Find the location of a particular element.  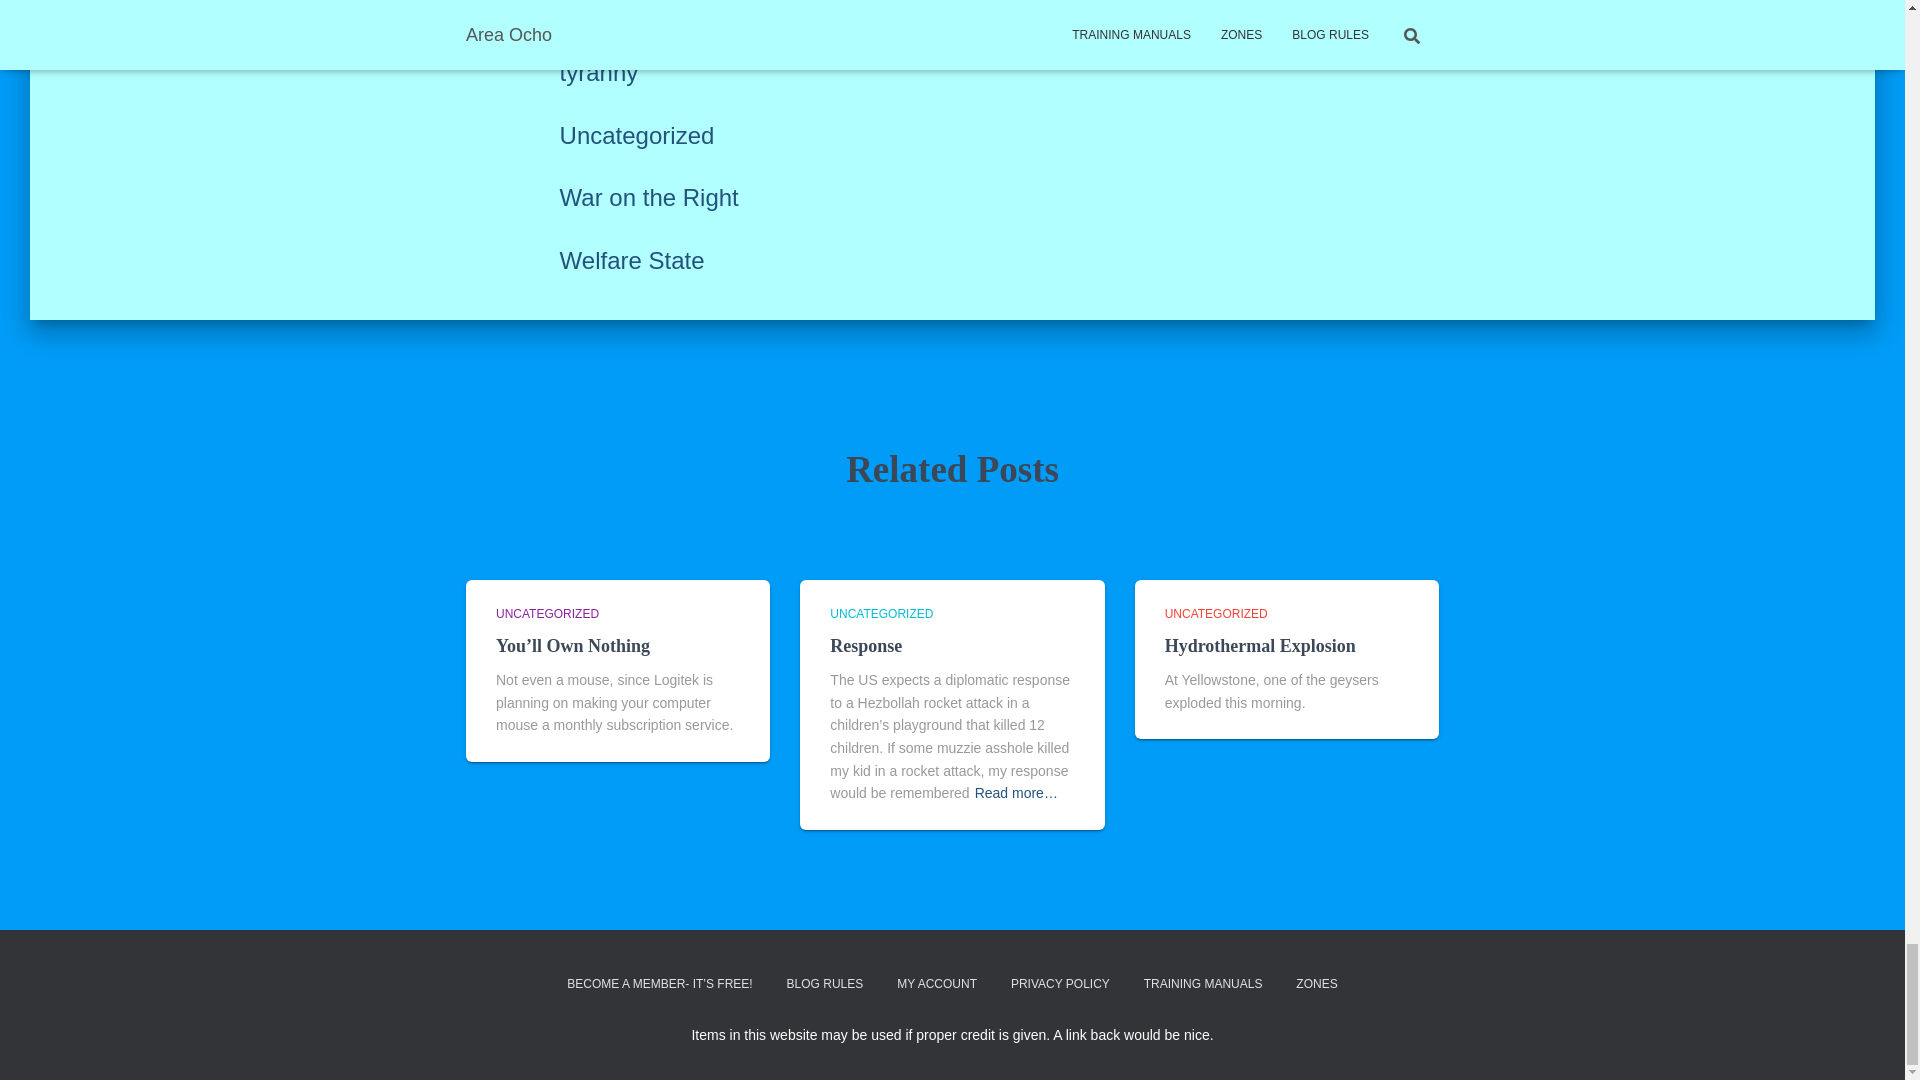

View all posts in Uncategorized is located at coordinates (1216, 614).